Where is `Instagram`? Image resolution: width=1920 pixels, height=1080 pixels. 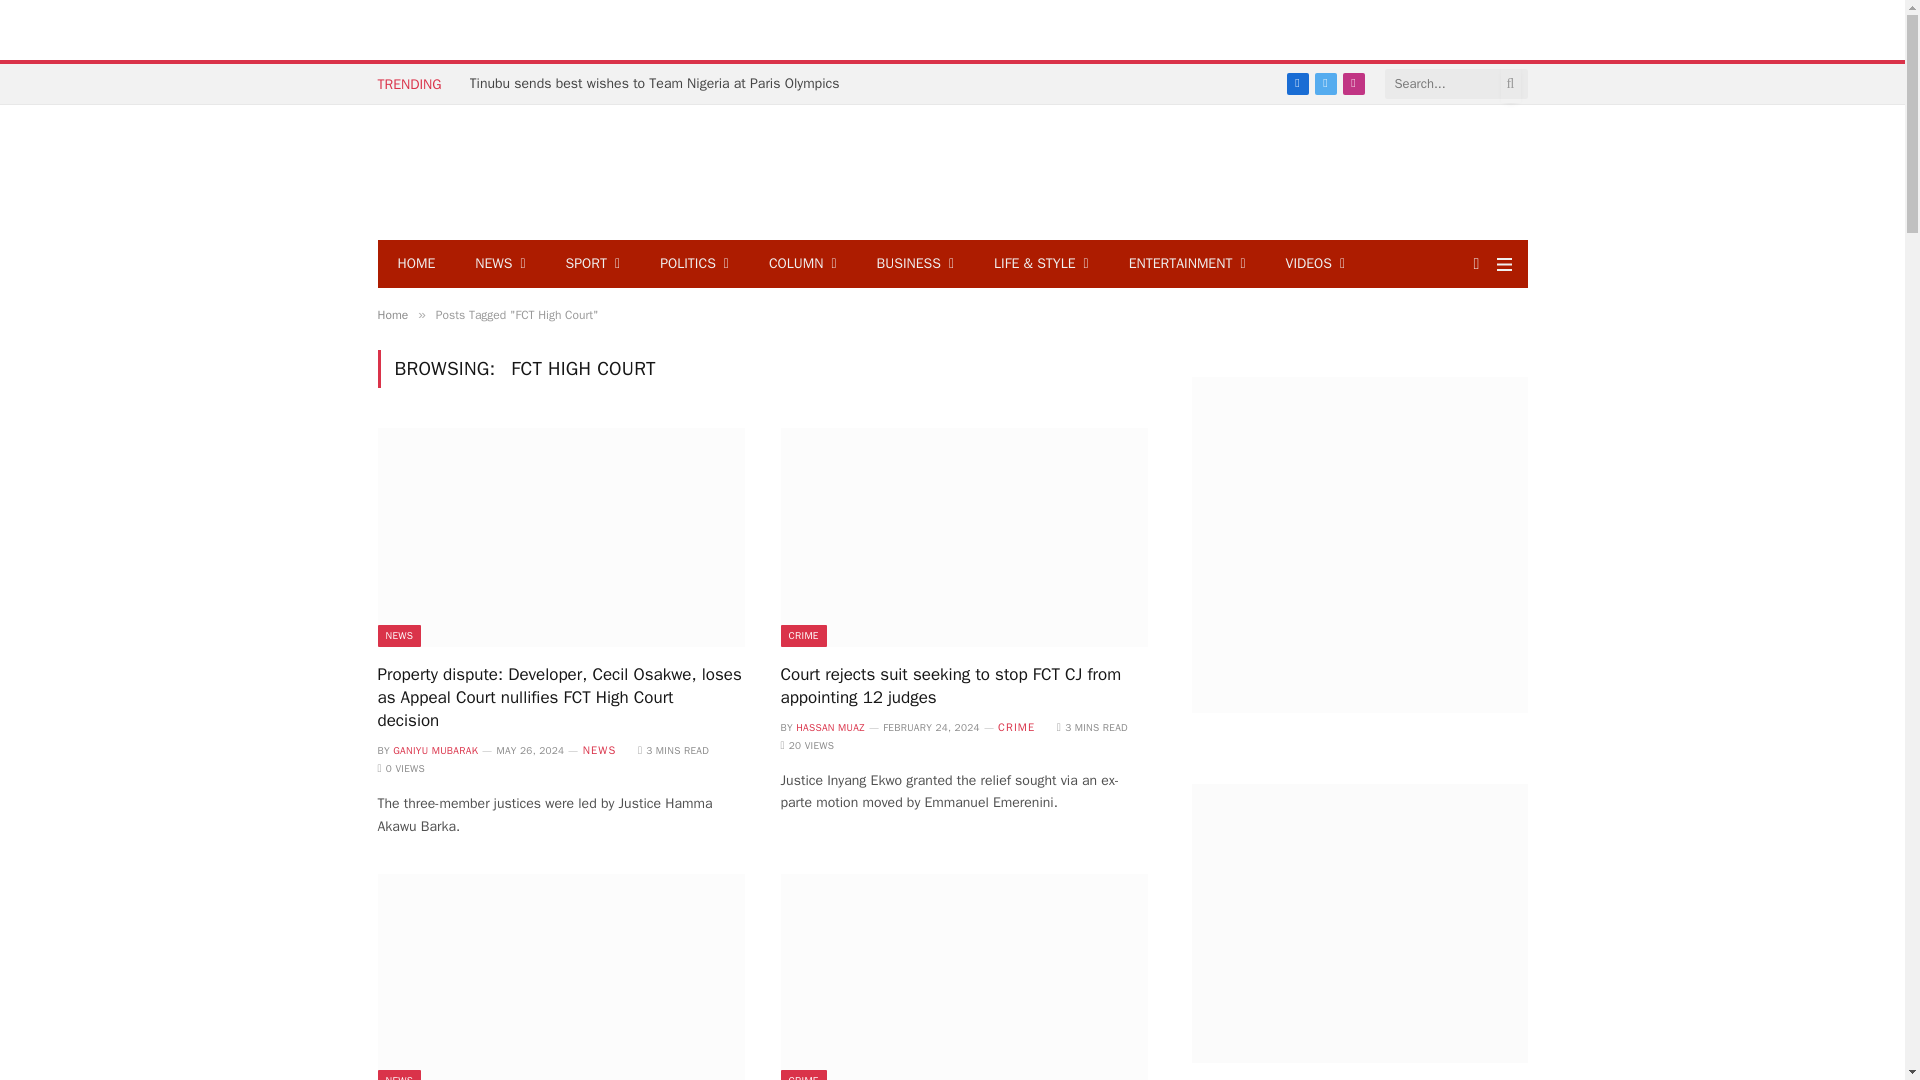
Instagram is located at coordinates (1354, 84).